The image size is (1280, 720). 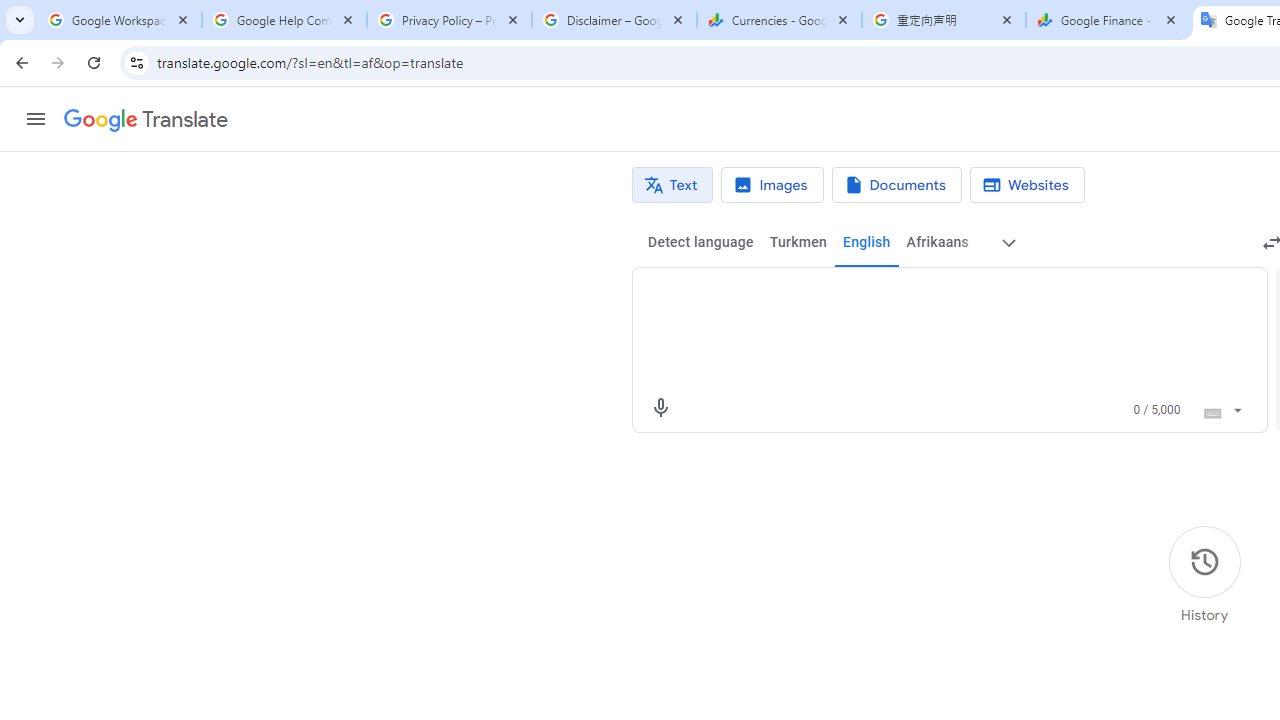 I want to click on Show the Input Tools menu, so click(x=1236, y=407).